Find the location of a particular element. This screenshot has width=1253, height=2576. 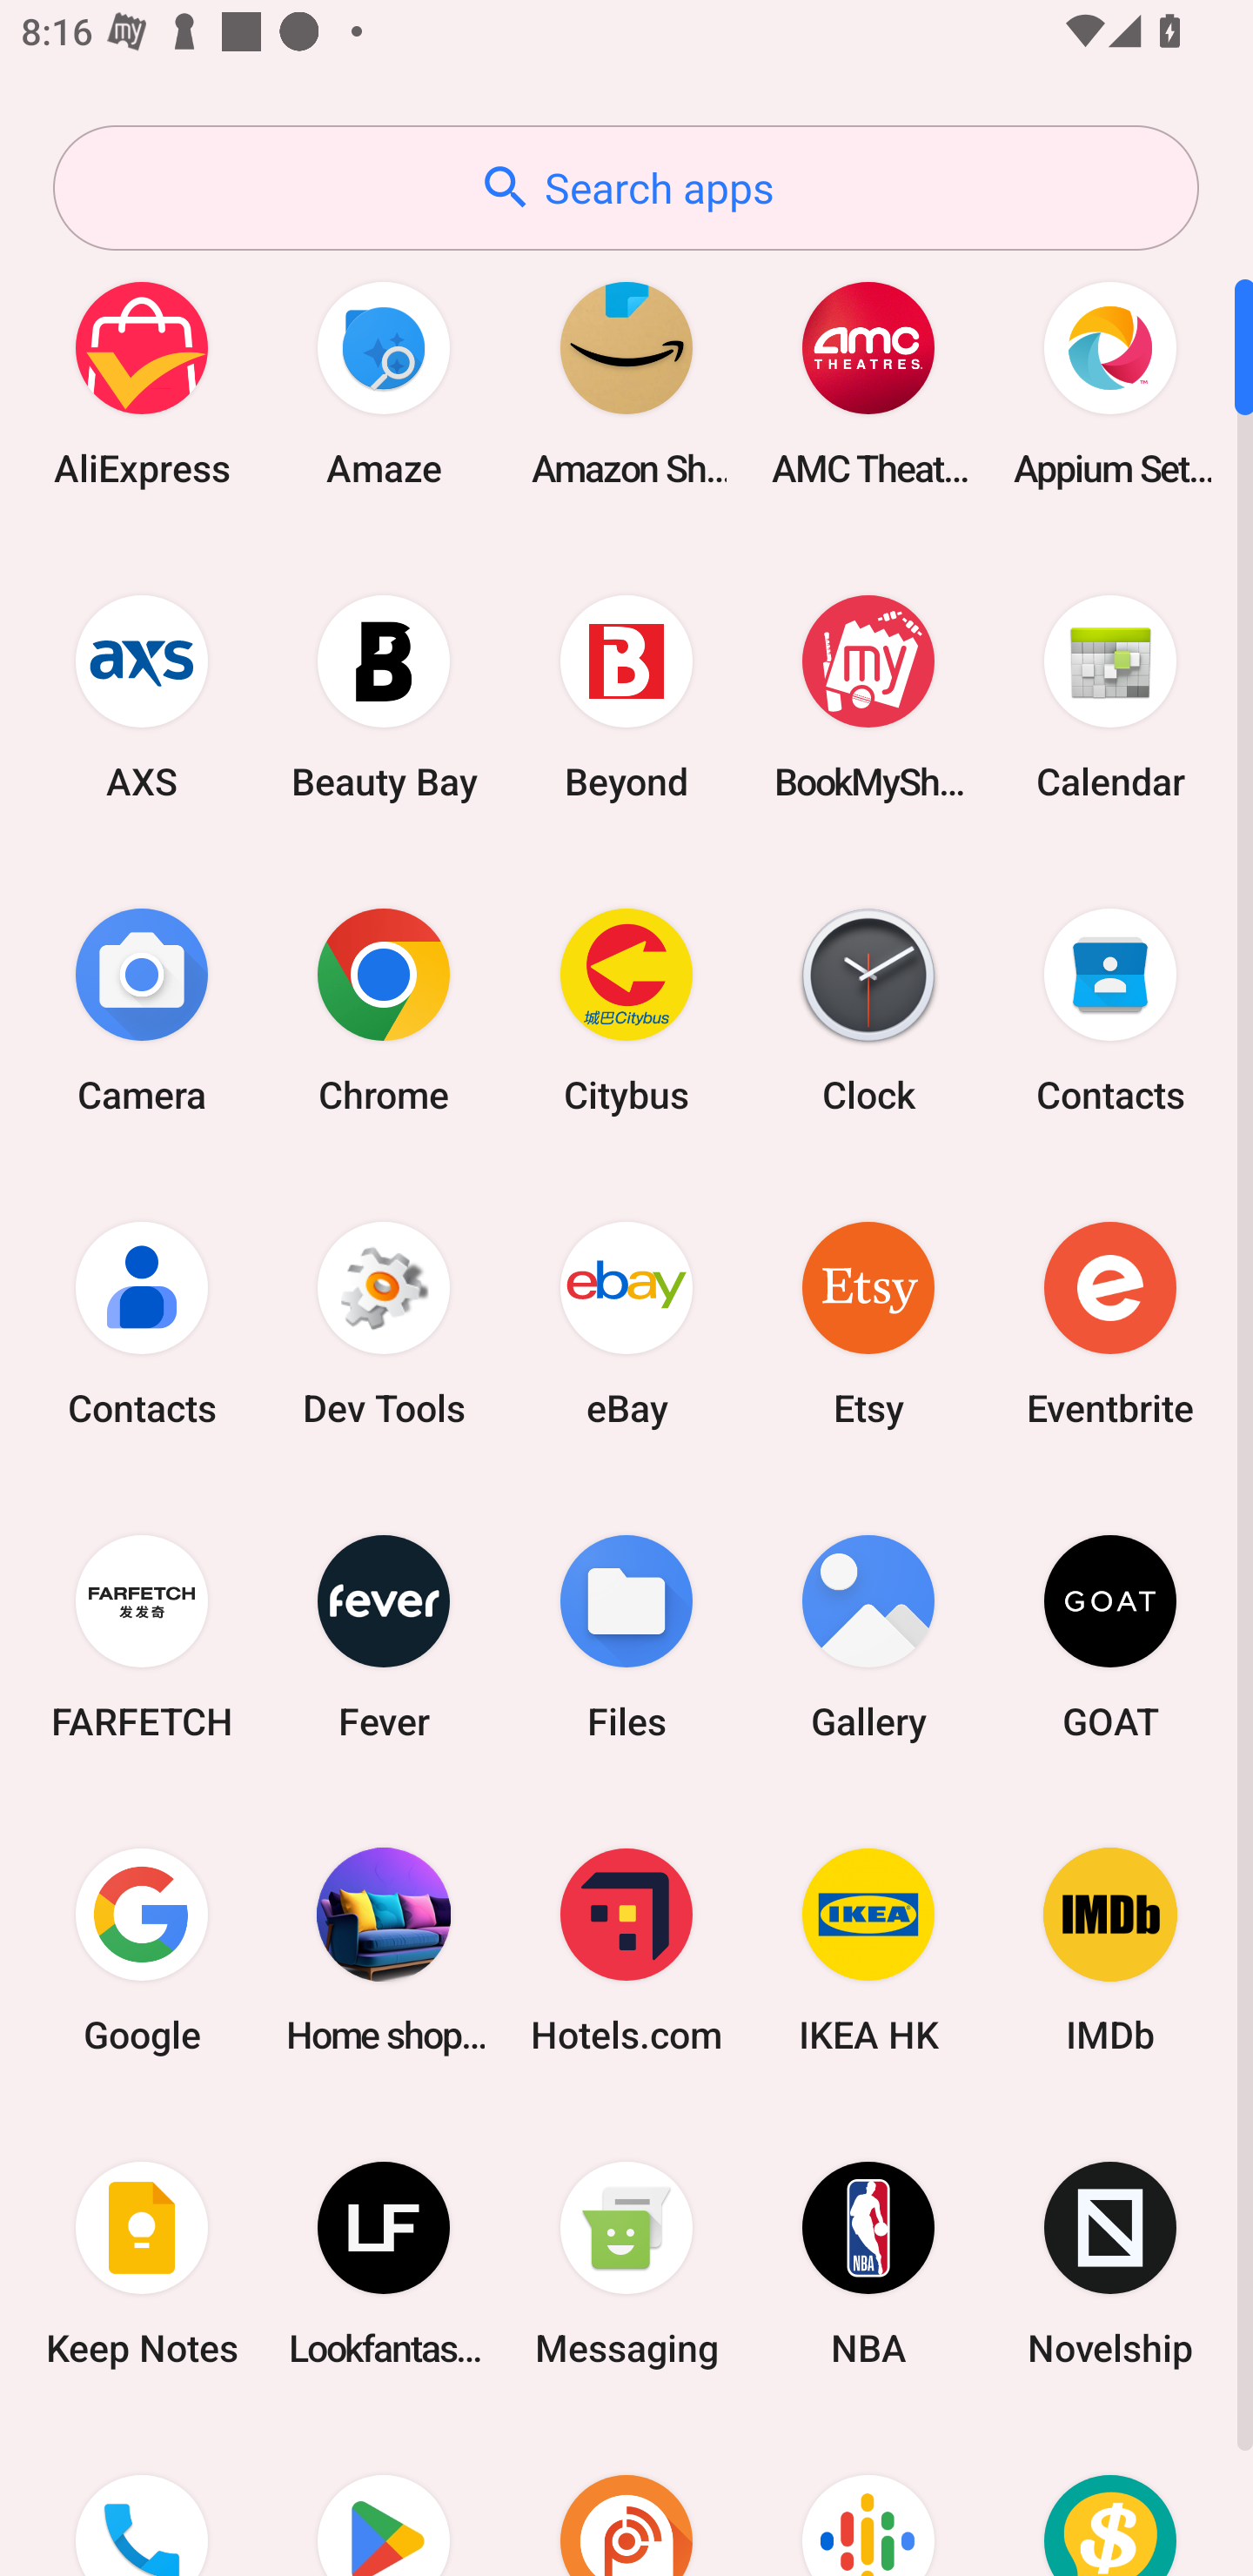

GOAT is located at coordinates (1110, 1636).